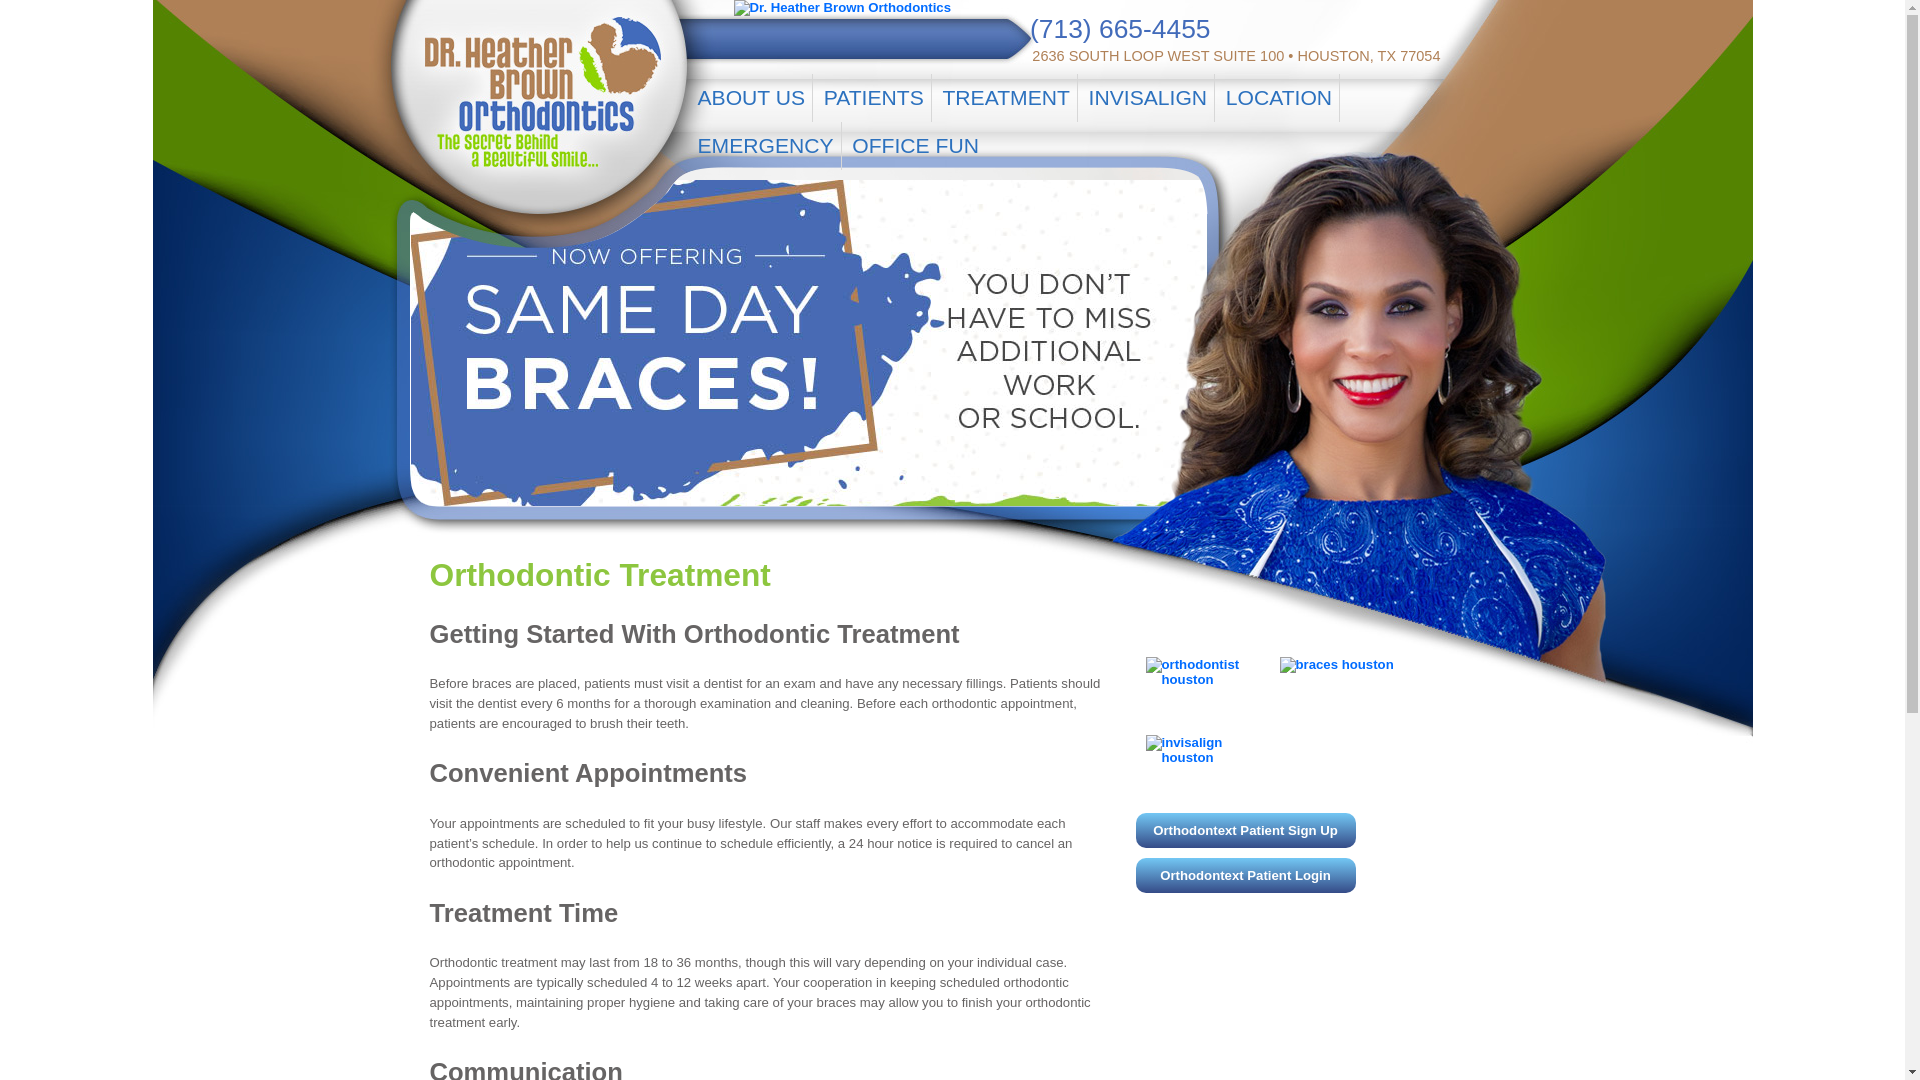 This screenshot has width=1920, height=1080. I want to click on Home, so click(532, 72).